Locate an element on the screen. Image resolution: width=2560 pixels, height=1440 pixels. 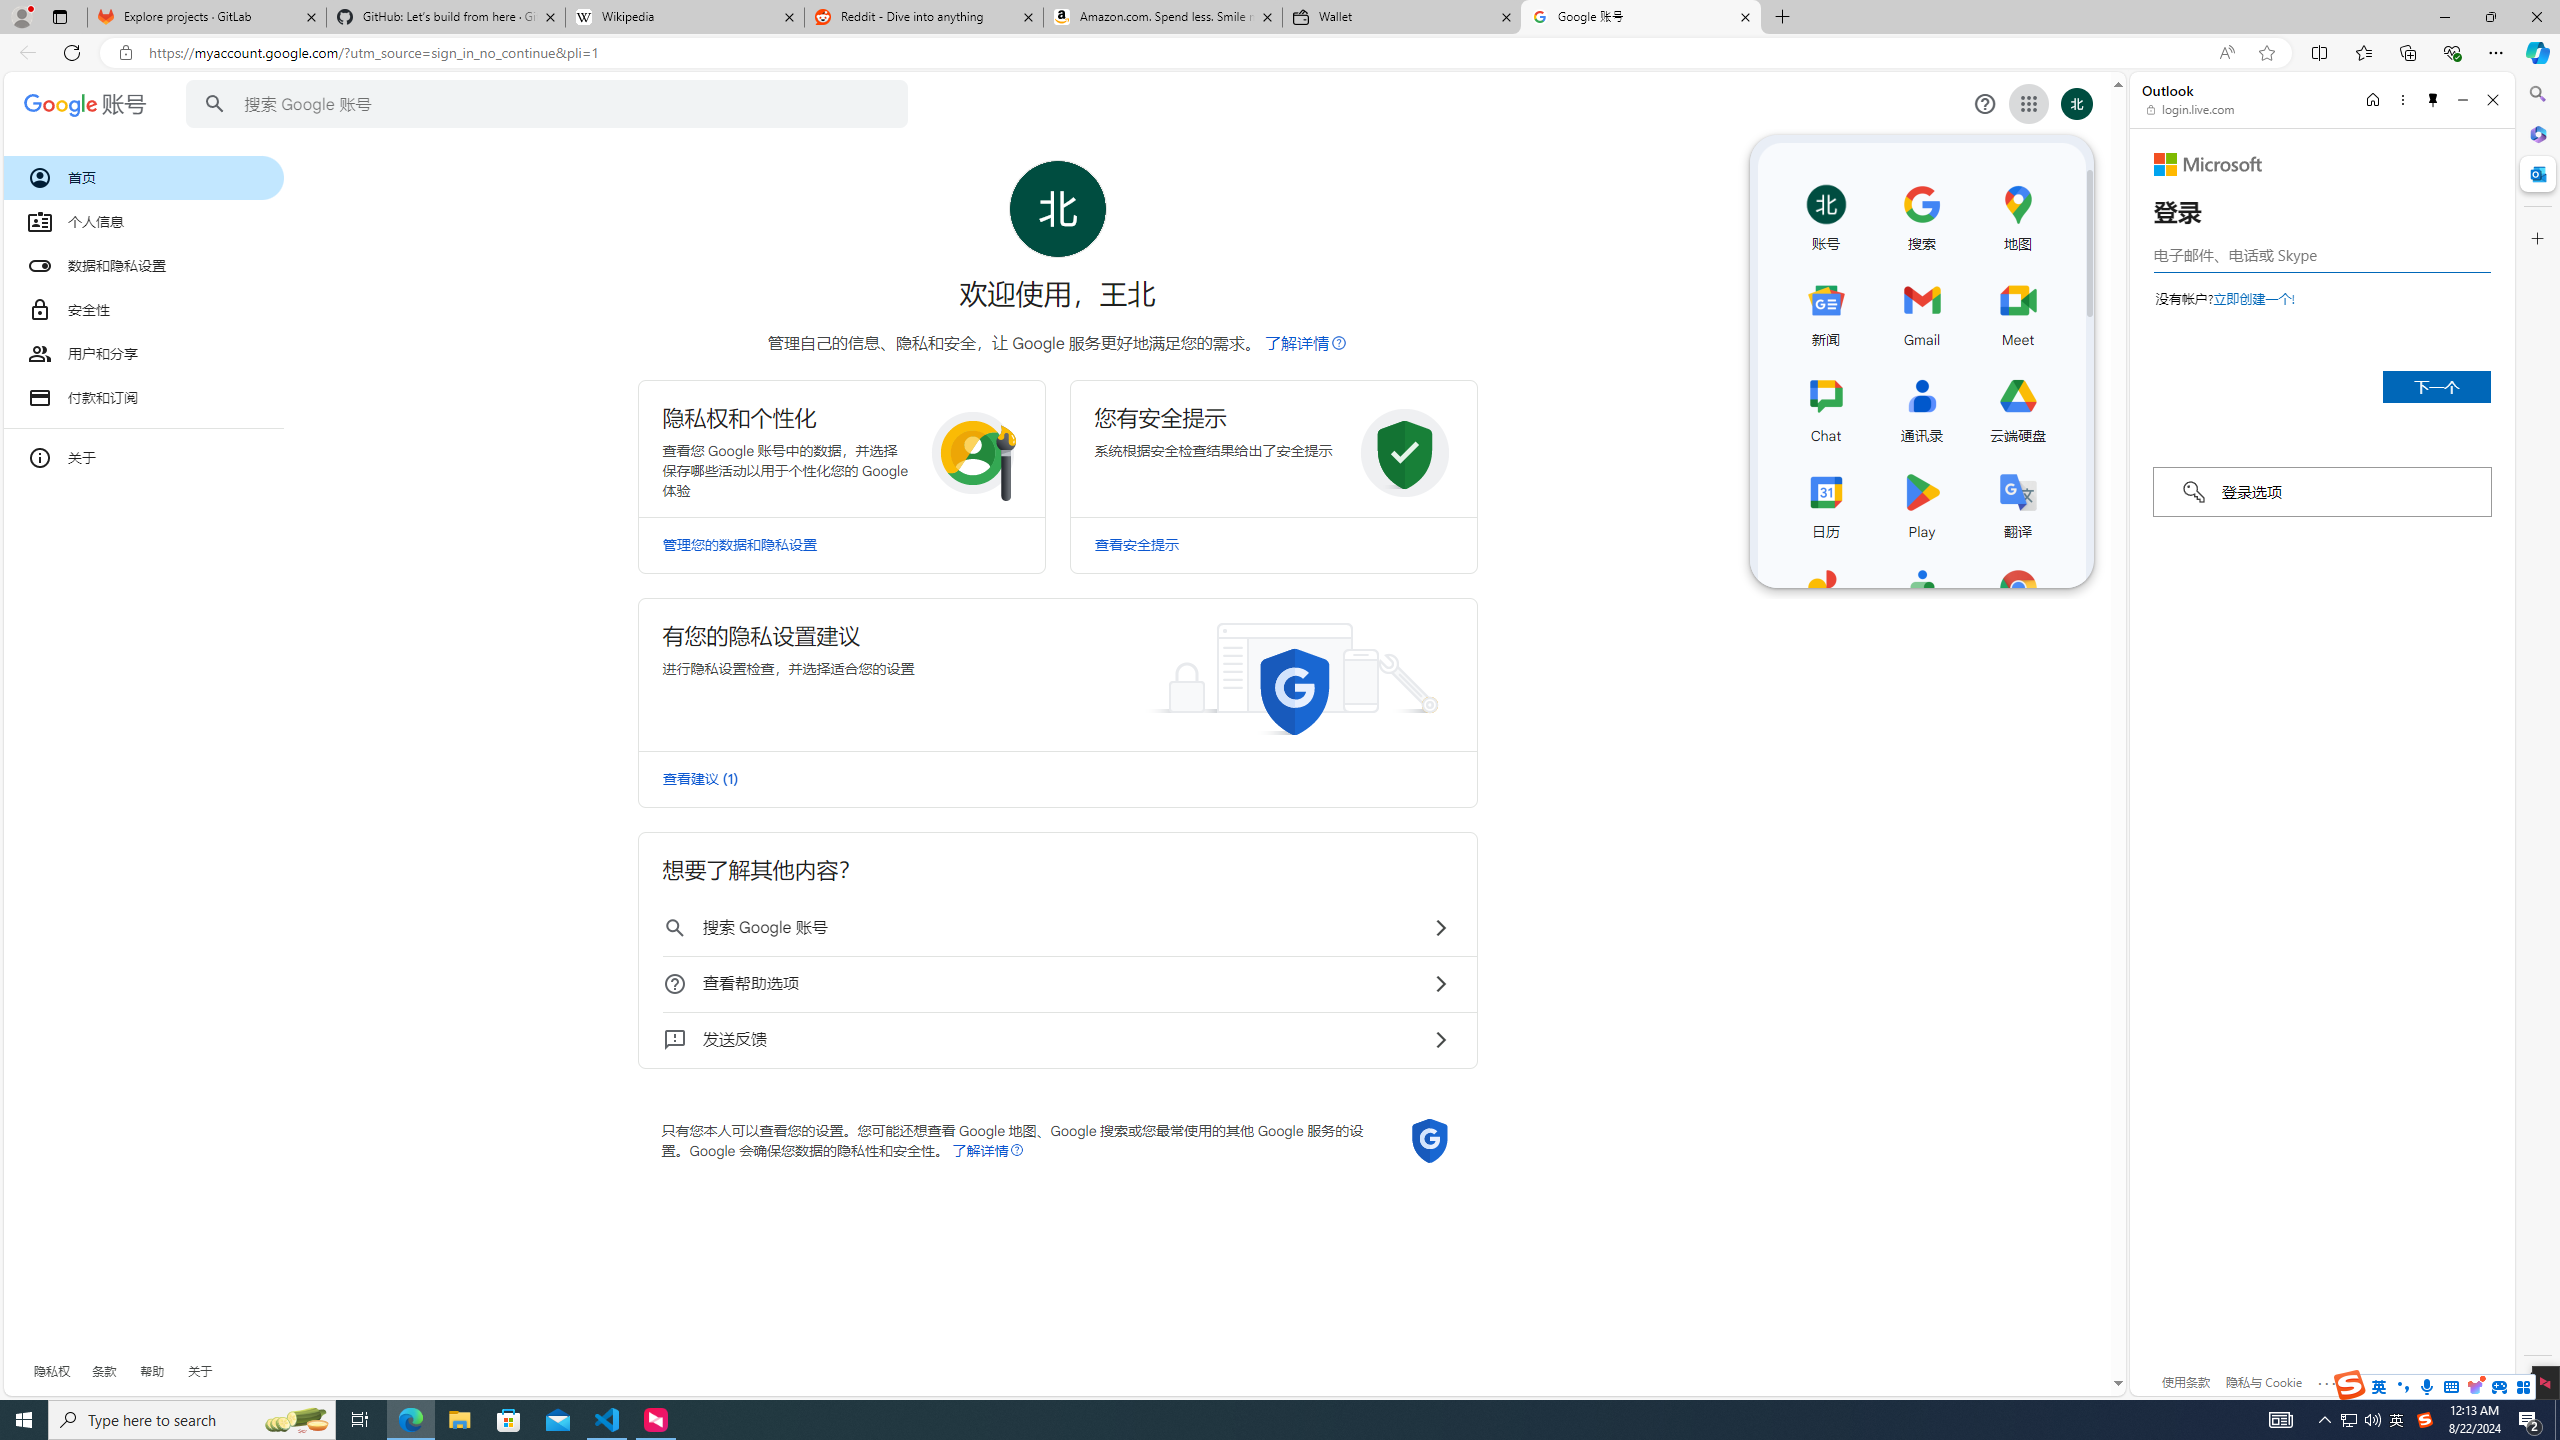
Chrome is located at coordinates (2018, 598).